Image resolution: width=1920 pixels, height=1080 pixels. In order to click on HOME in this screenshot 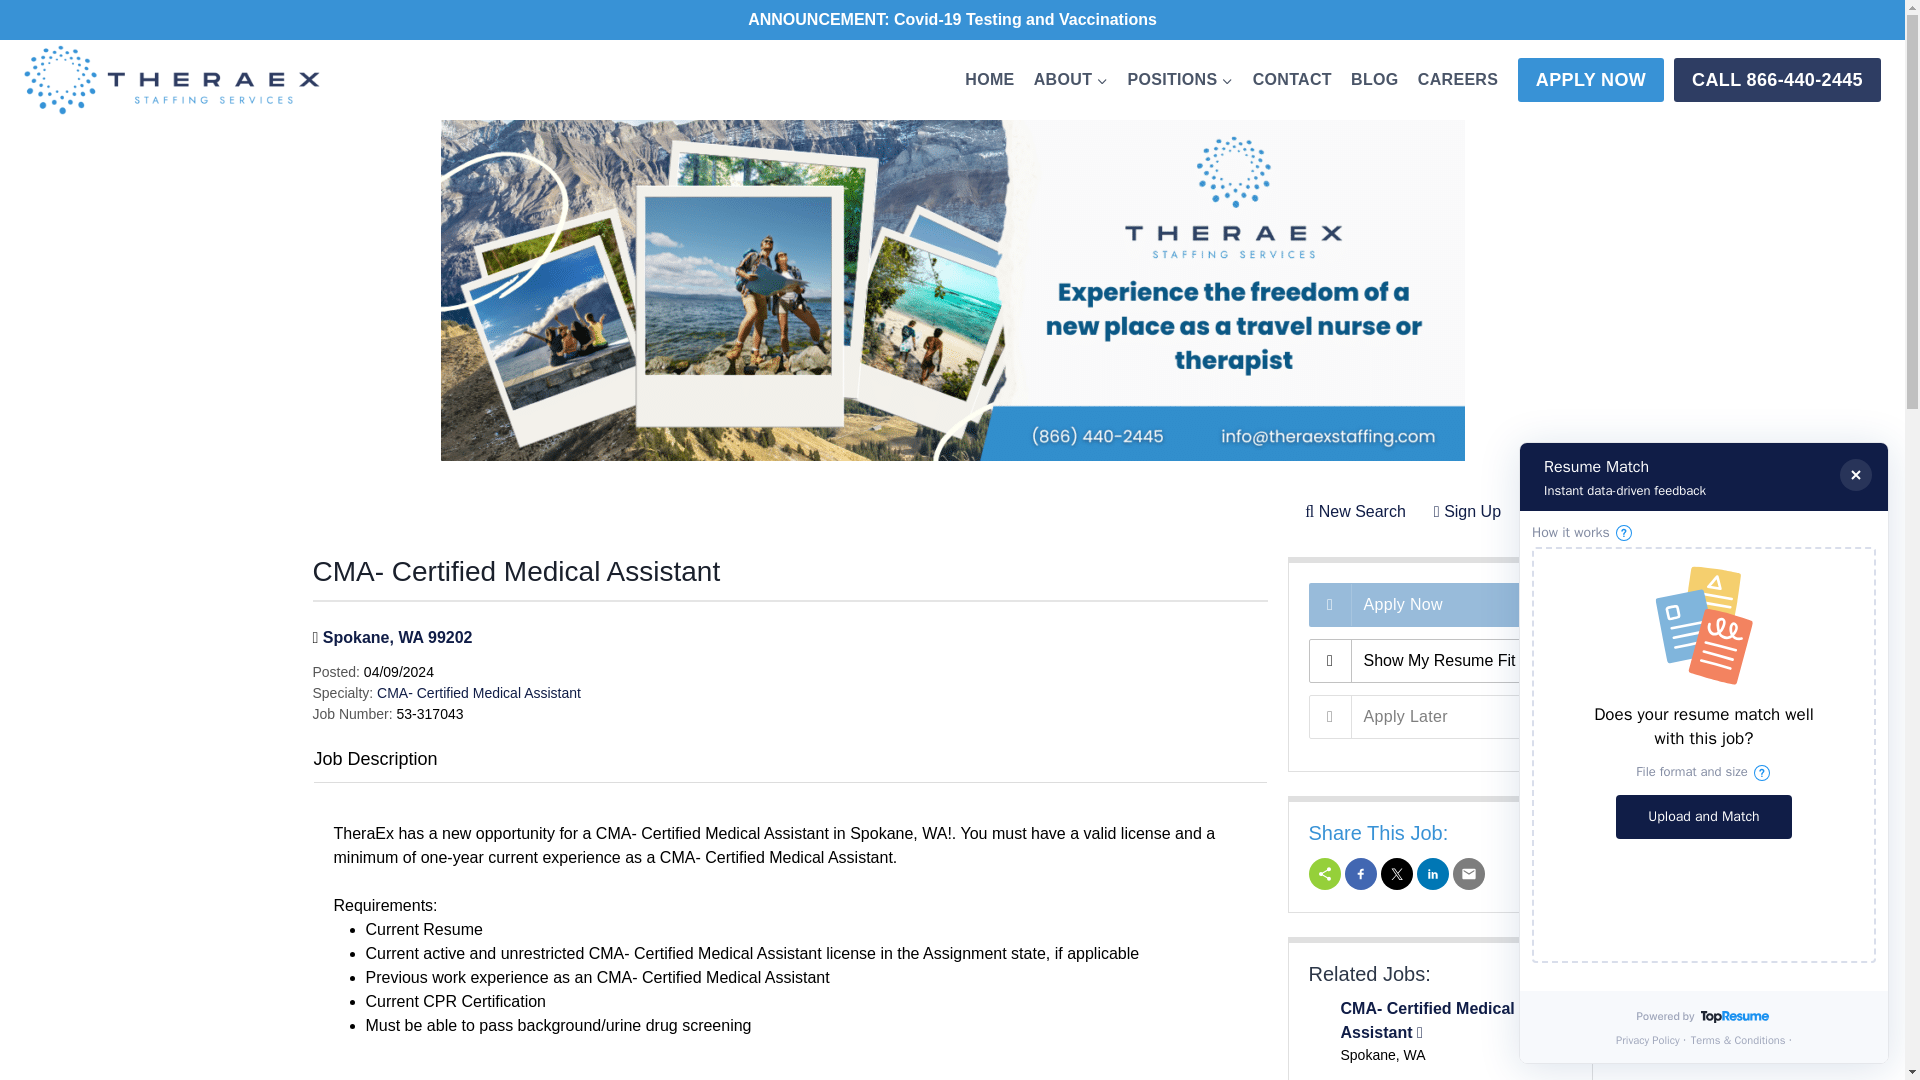, I will do `click(990, 79)`.